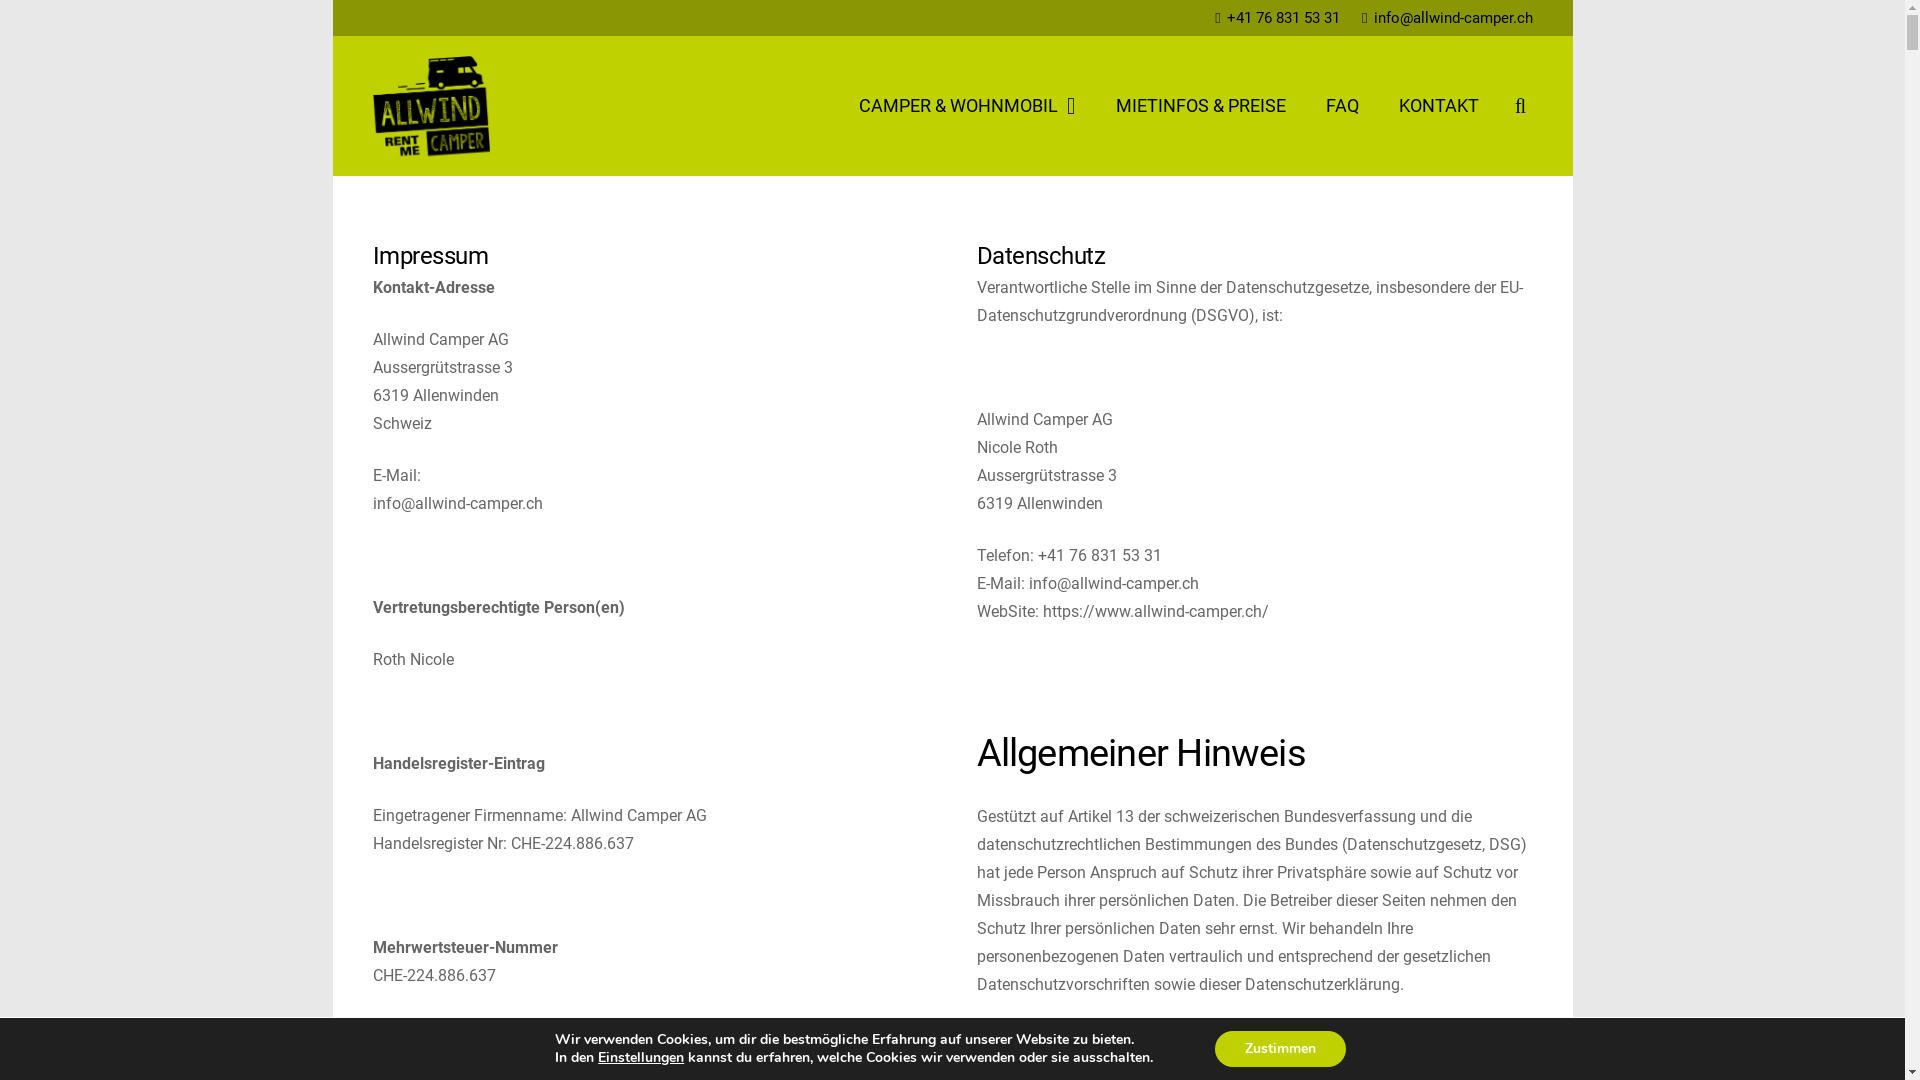 This screenshot has height=1080, width=1920. Describe the element at coordinates (1342, 106) in the screenshot. I see `FAQ` at that location.